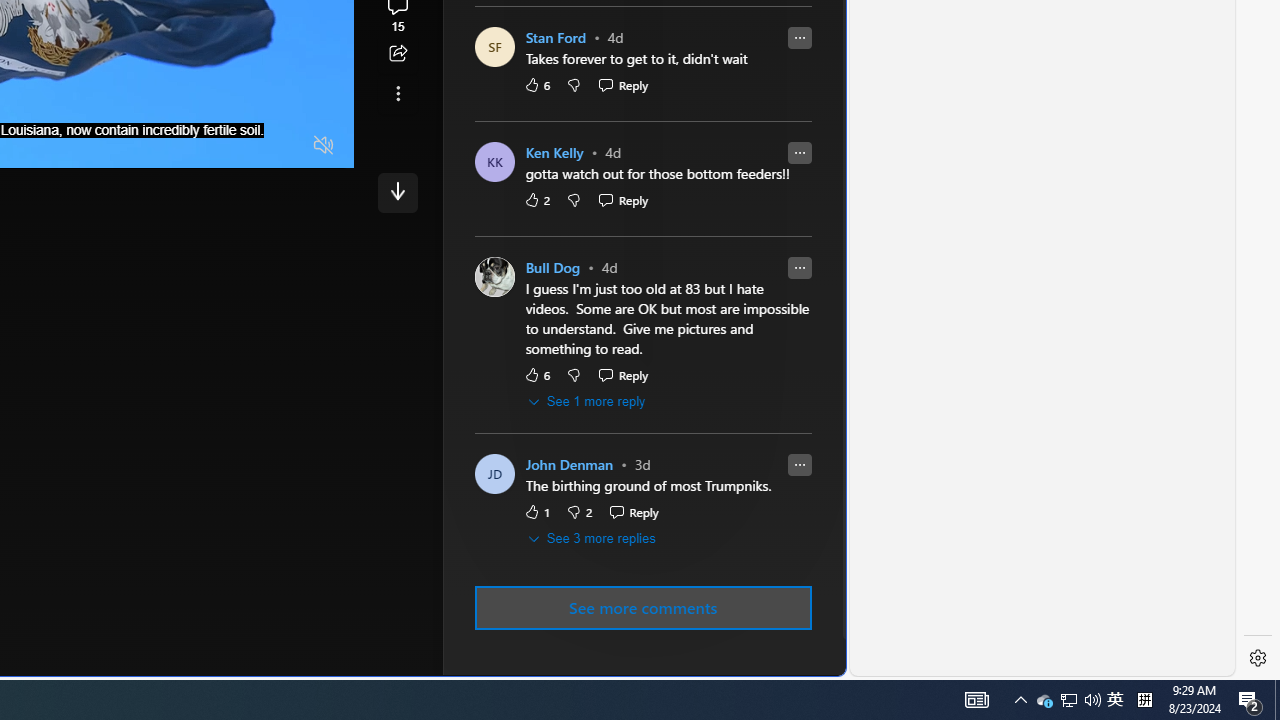 The image size is (1280, 720). Describe the element at coordinates (546, 12) in the screenshot. I see `ABC News` at that location.